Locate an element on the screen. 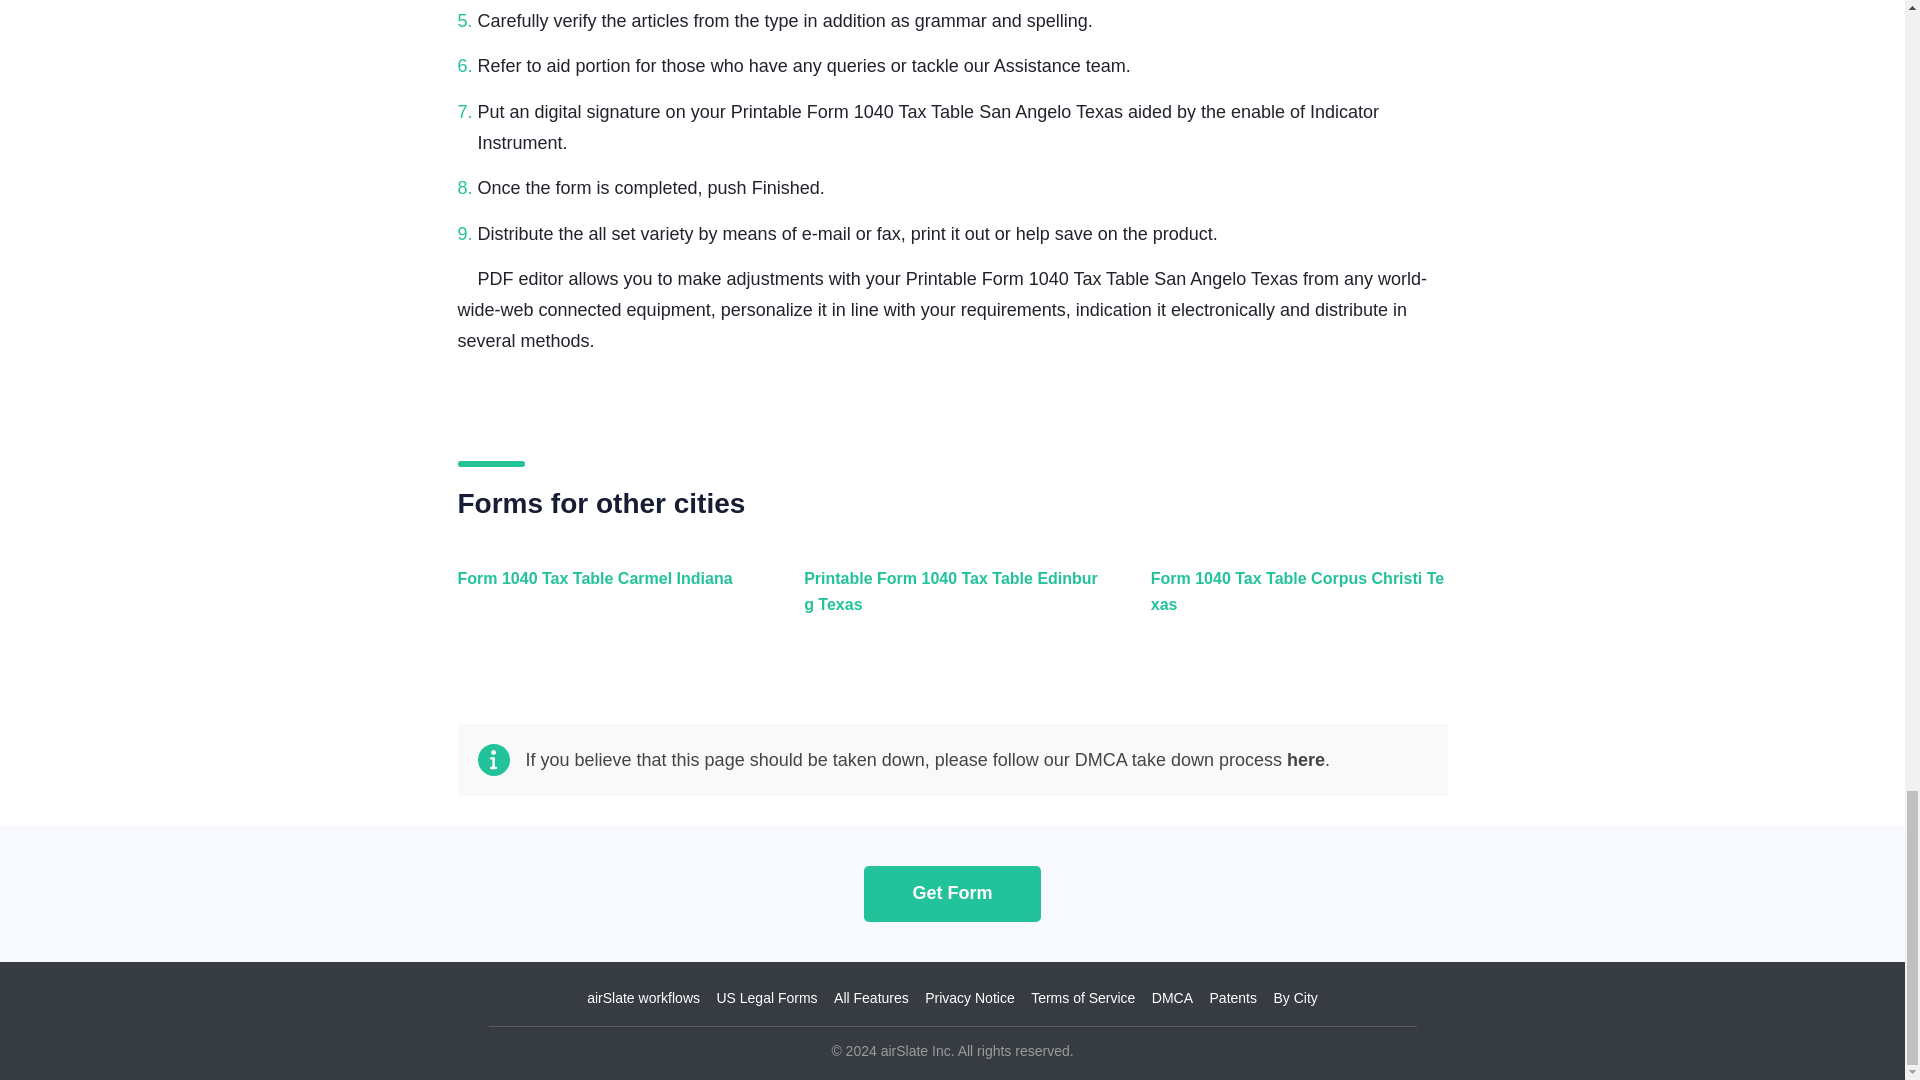 The width and height of the screenshot is (1920, 1080). US Legal Forms is located at coordinates (766, 997).